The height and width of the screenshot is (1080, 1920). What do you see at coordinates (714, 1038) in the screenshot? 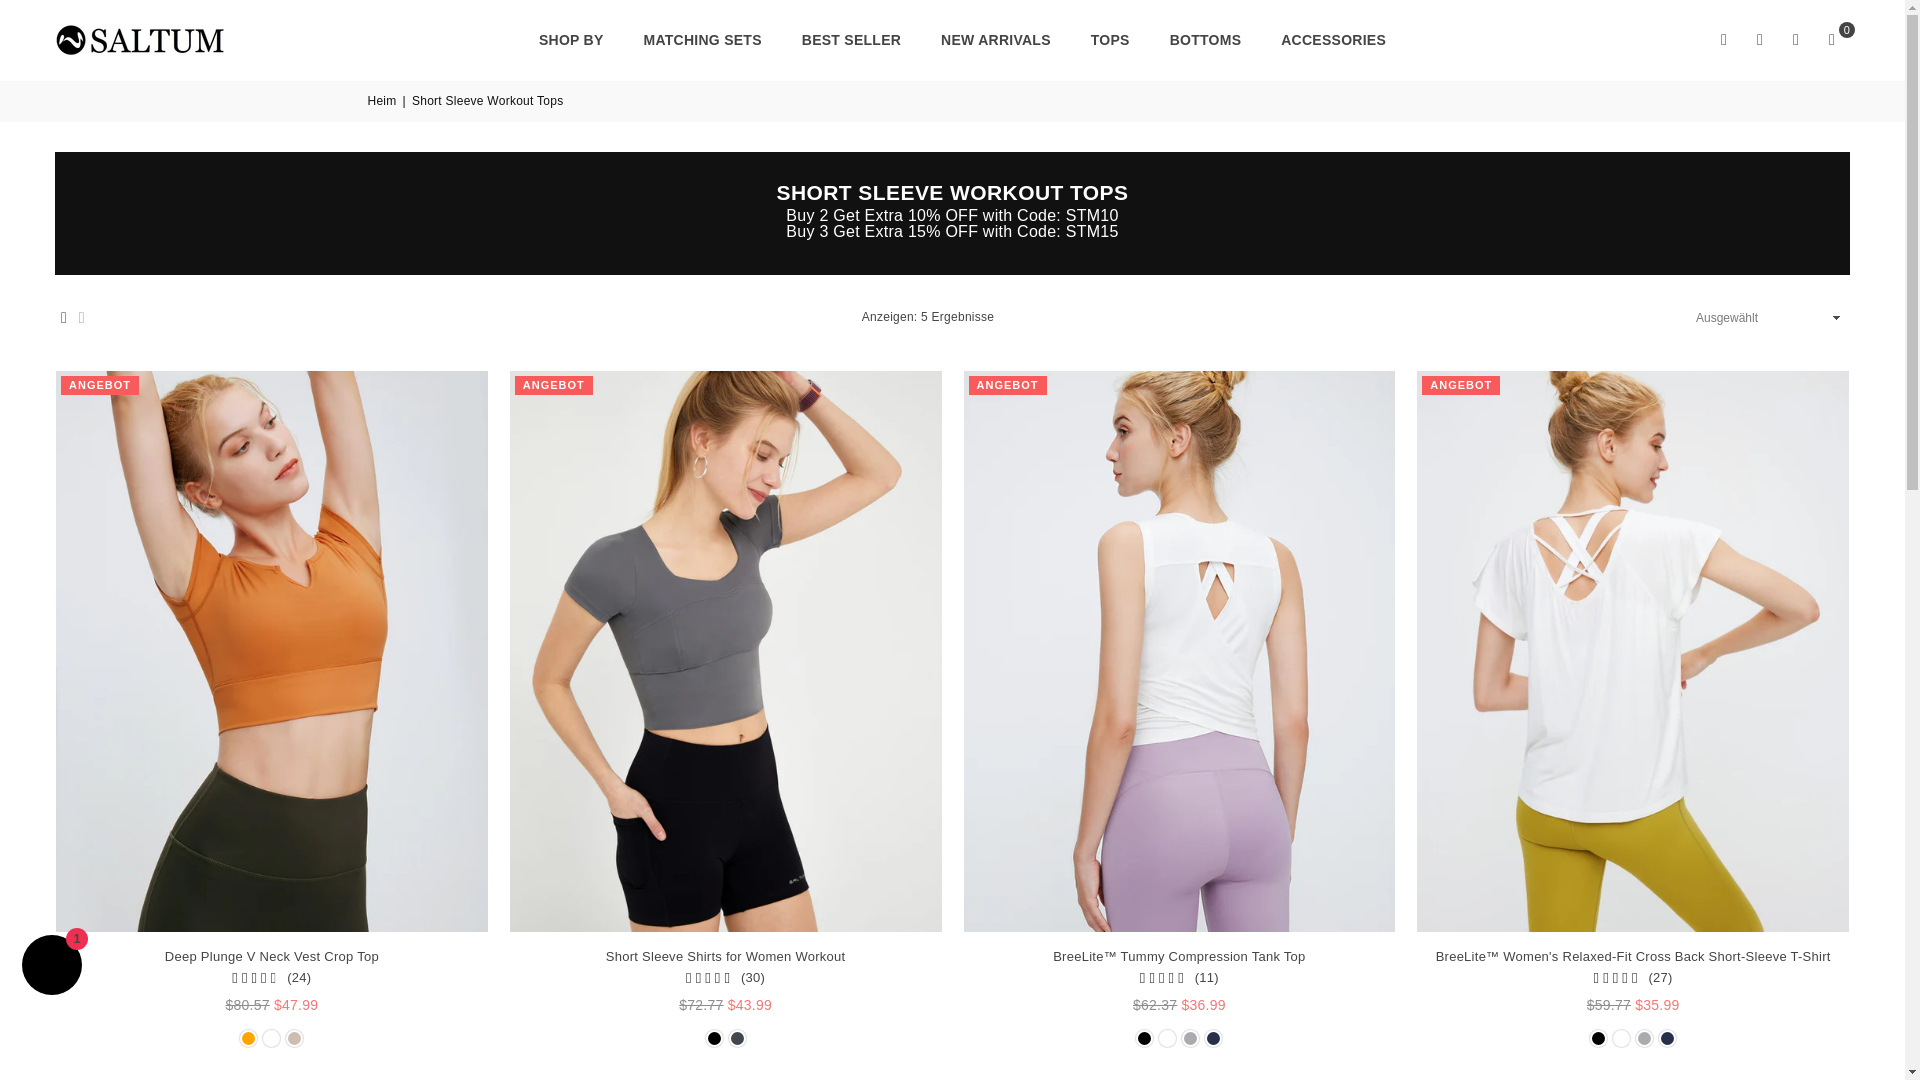
I see `Black` at bounding box center [714, 1038].